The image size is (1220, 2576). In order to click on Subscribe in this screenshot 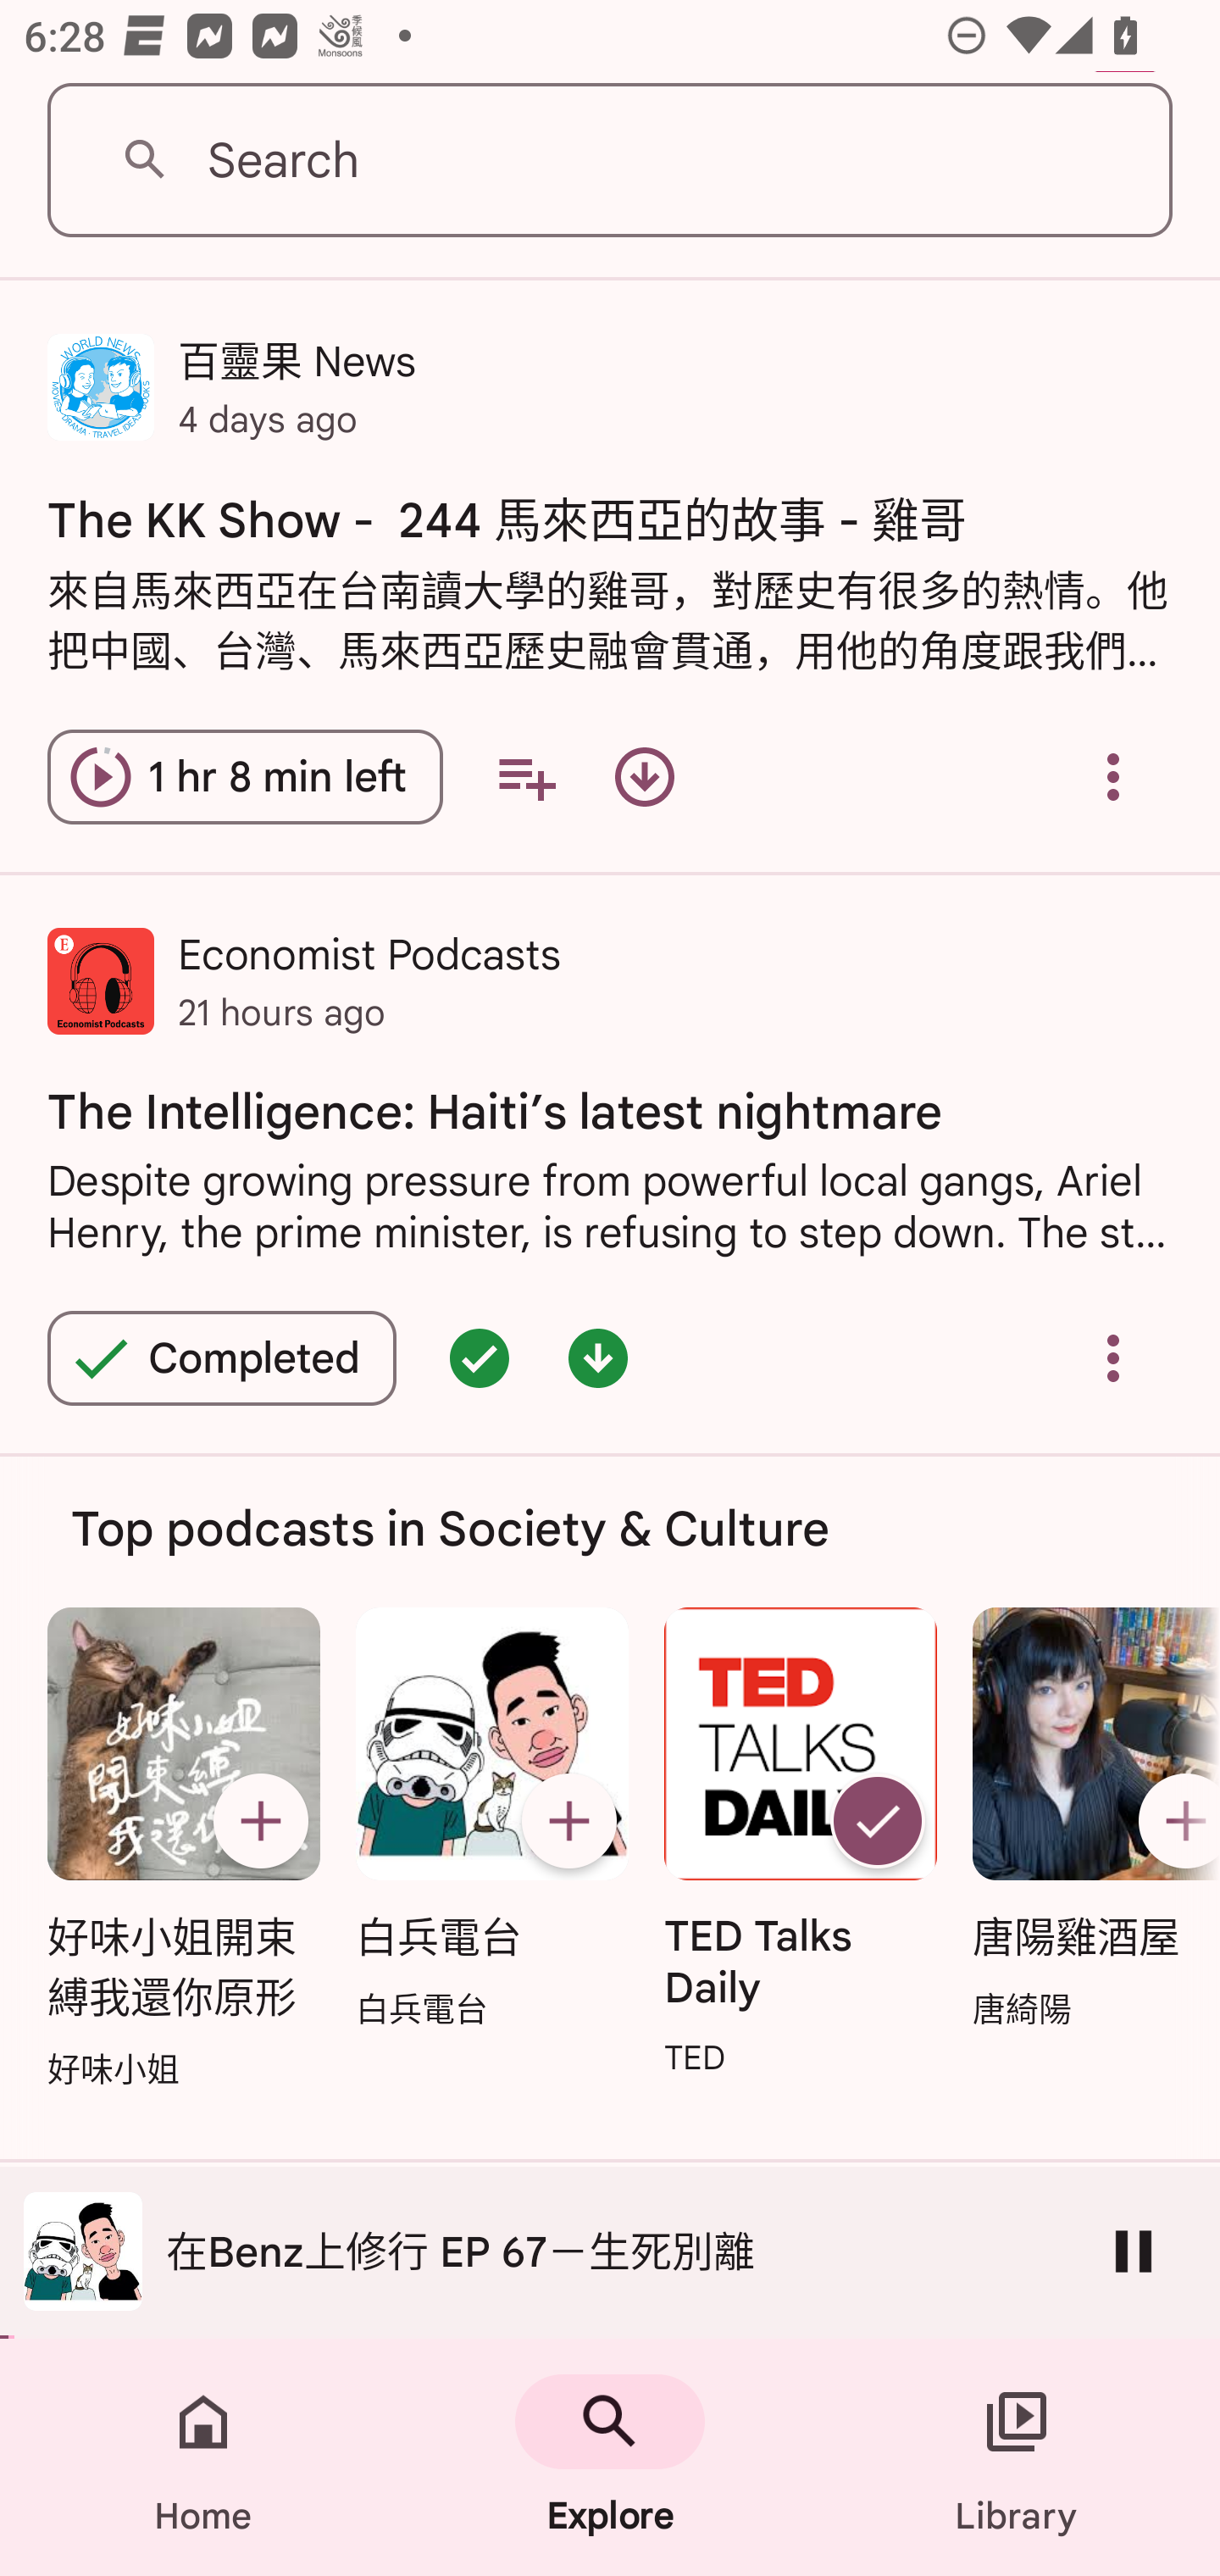, I will do `click(568, 1821)`.